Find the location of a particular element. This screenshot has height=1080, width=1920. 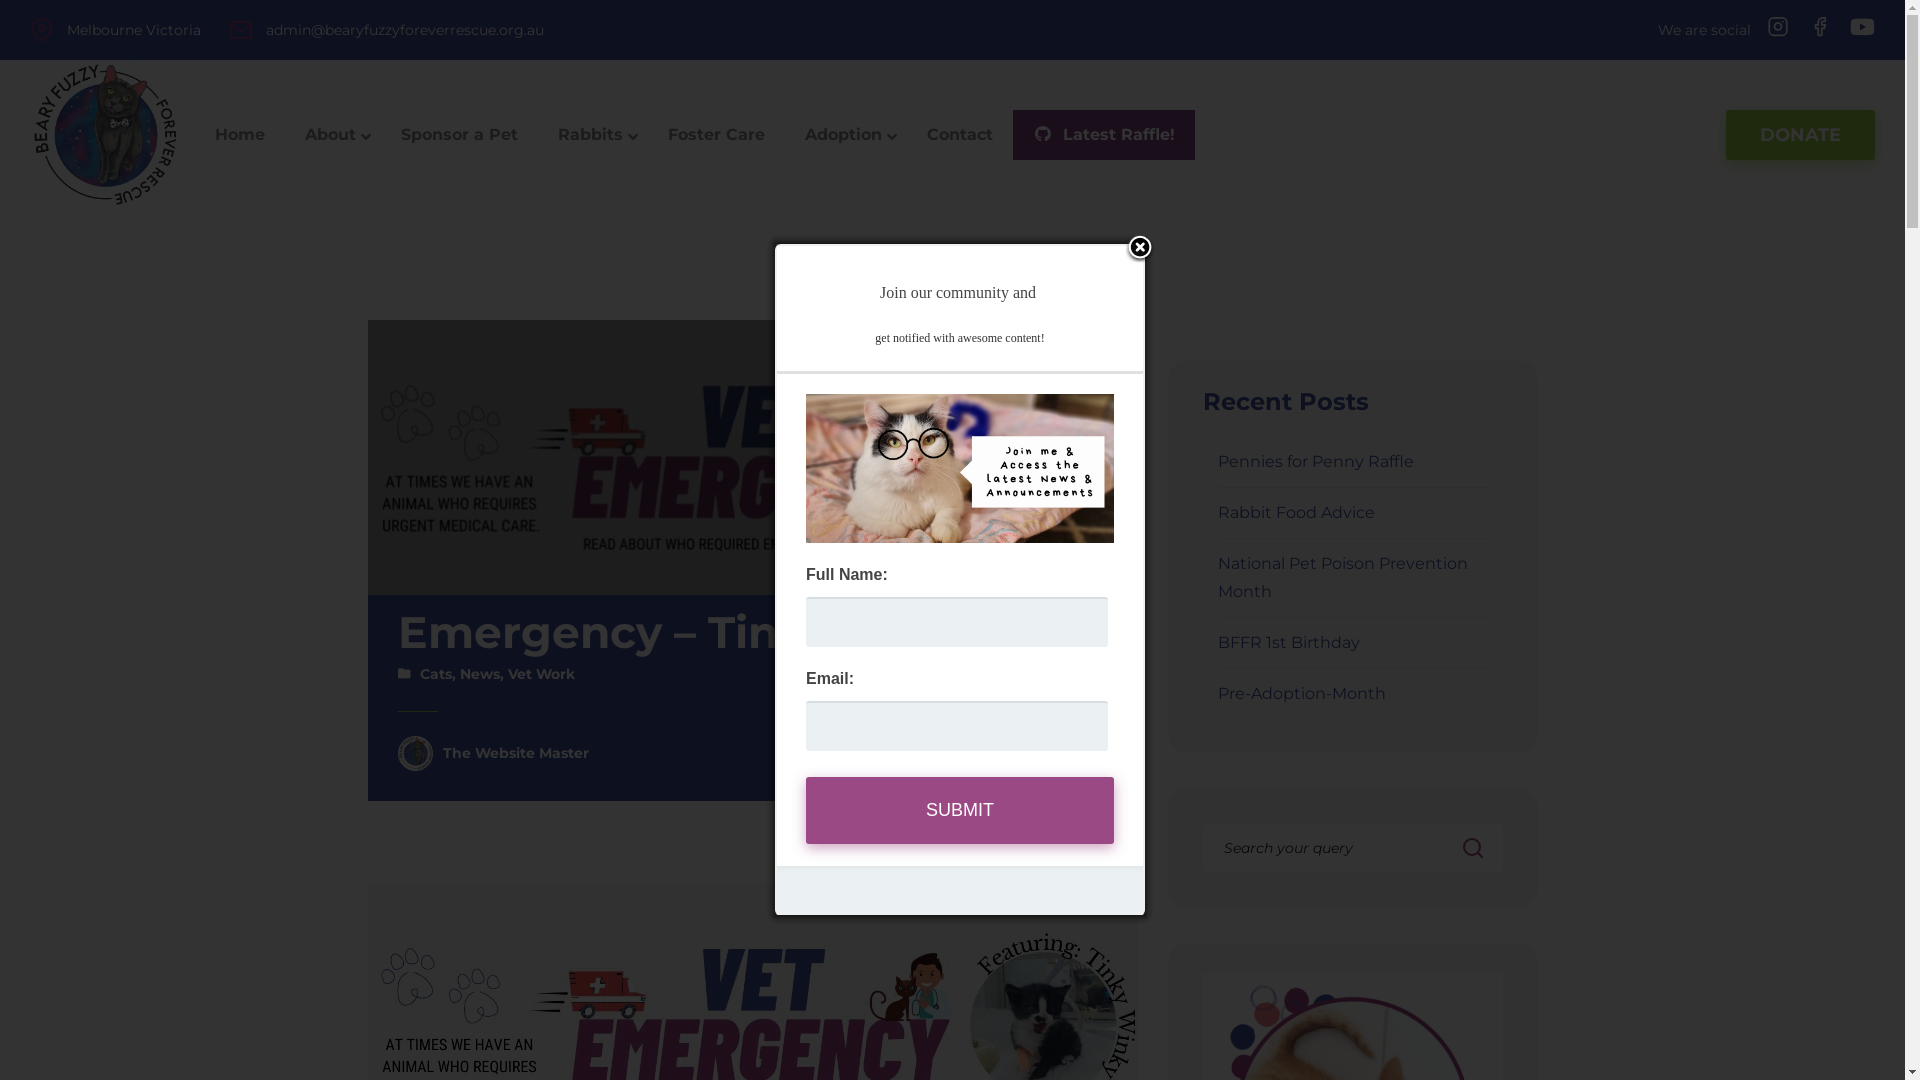

Beary Fuzzy Forever Rescue is located at coordinates (105, 134).